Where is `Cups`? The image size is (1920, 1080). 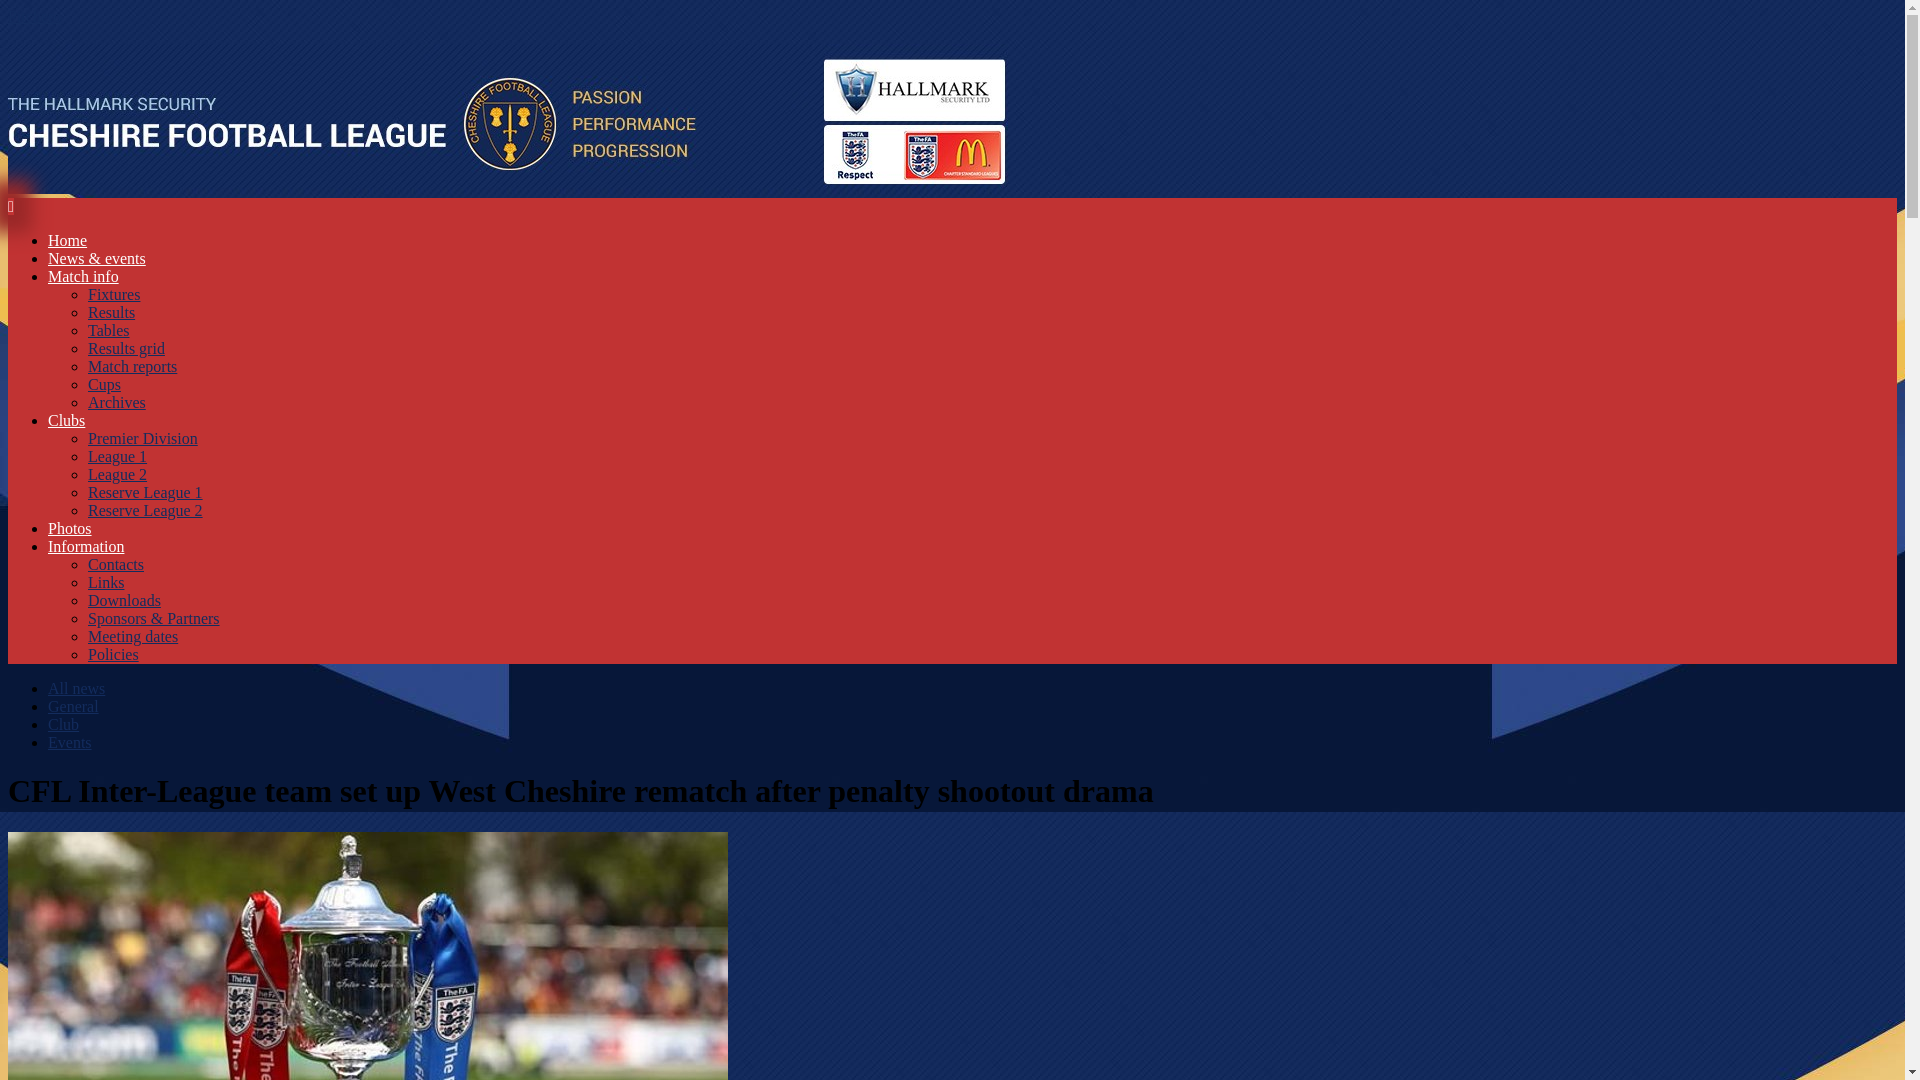 Cups is located at coordinates (104, 384).